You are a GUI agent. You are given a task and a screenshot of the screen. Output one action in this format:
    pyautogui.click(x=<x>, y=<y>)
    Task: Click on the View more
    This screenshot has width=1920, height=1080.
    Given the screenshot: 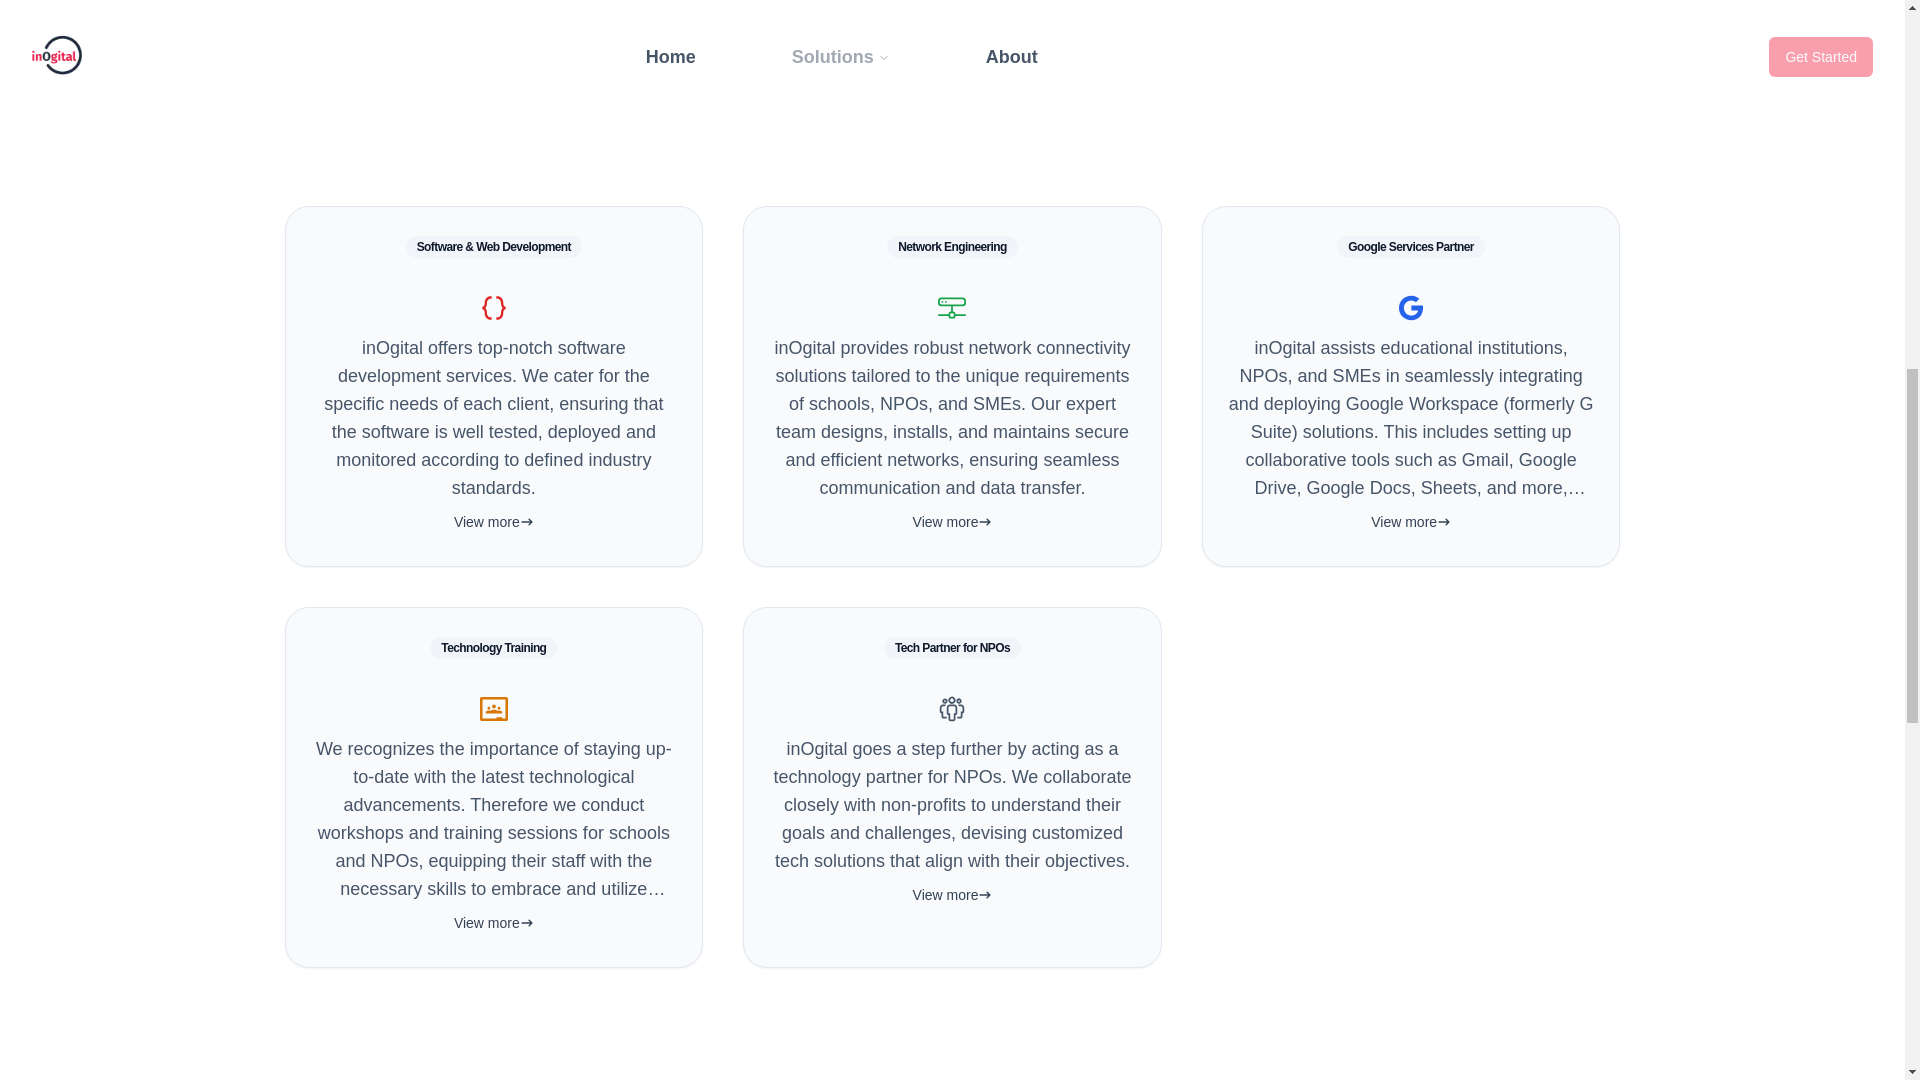 What is the action you would take?
    pyautogui.click(x=494, y=922)
    